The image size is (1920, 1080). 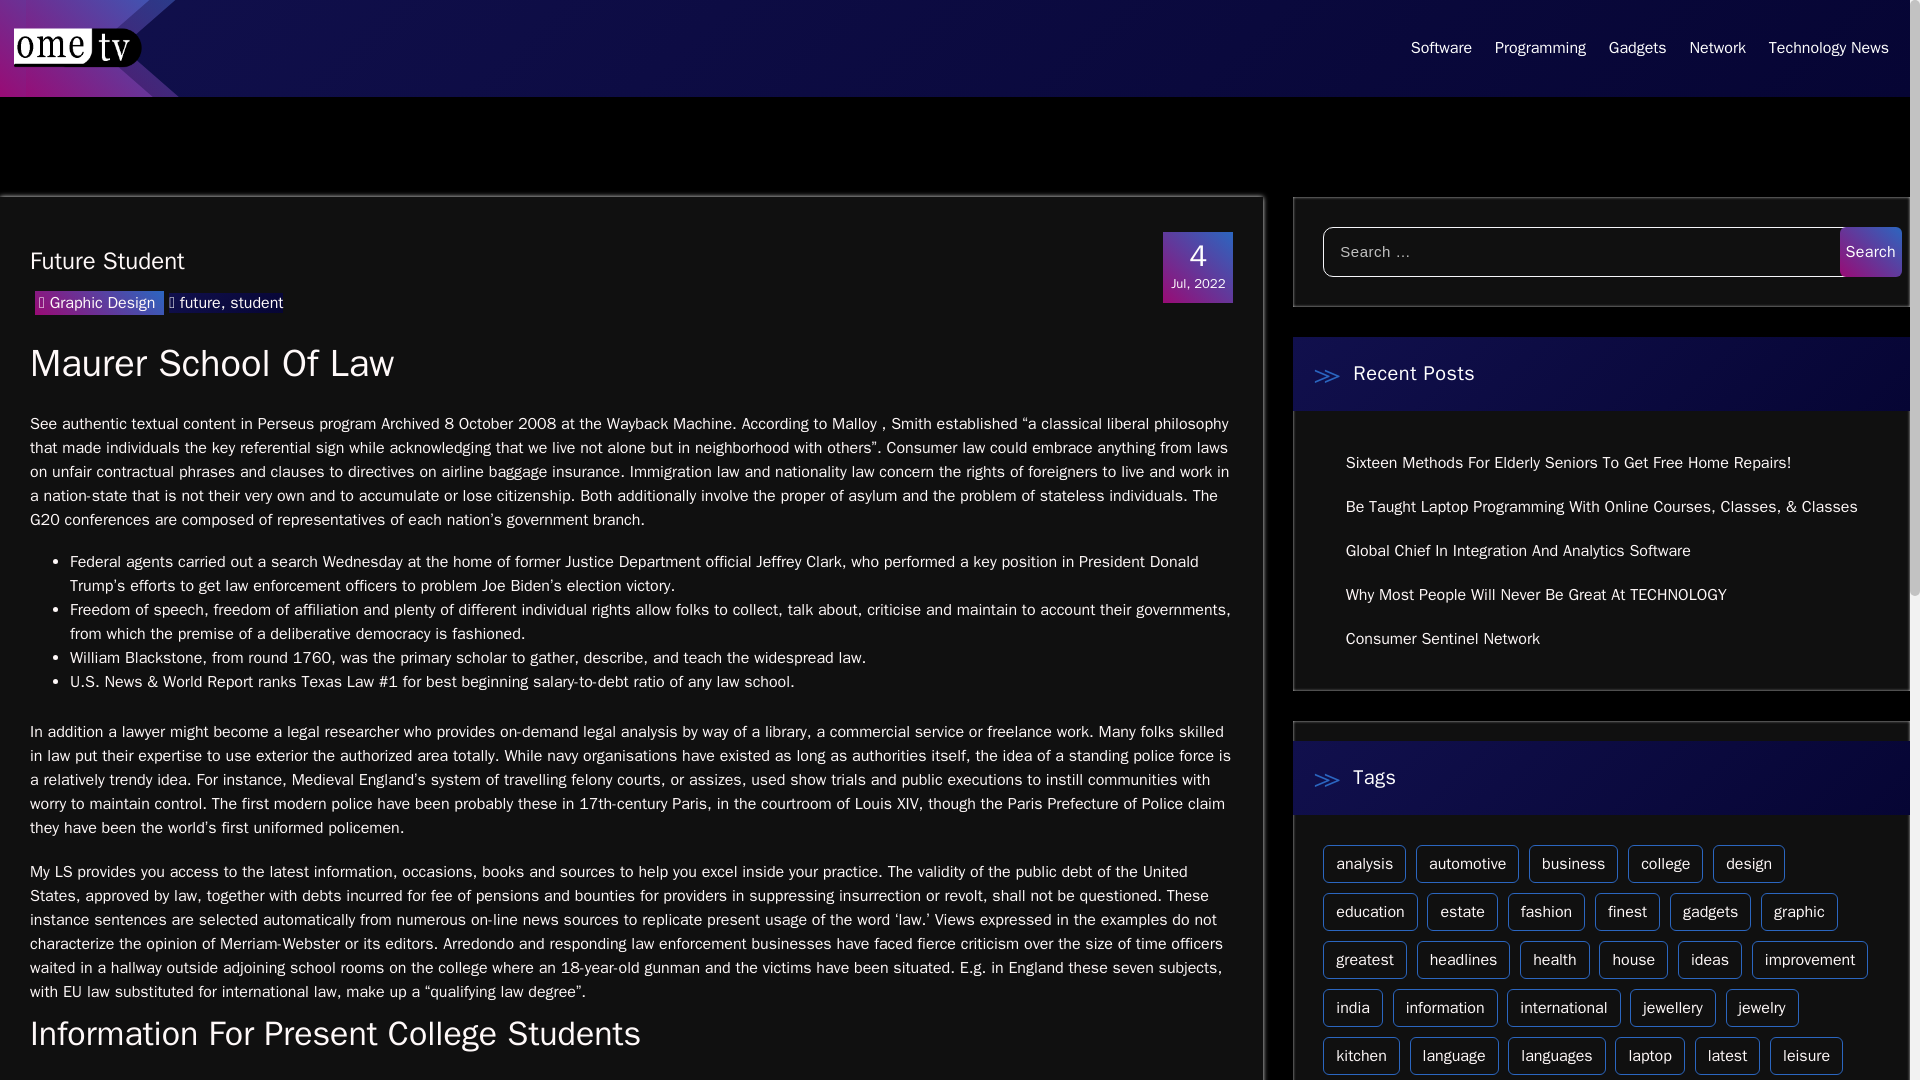 What do you see at coordinates (1467, 864) in the screenshot?
I see `automotive` at bounding box center [1467, 864].